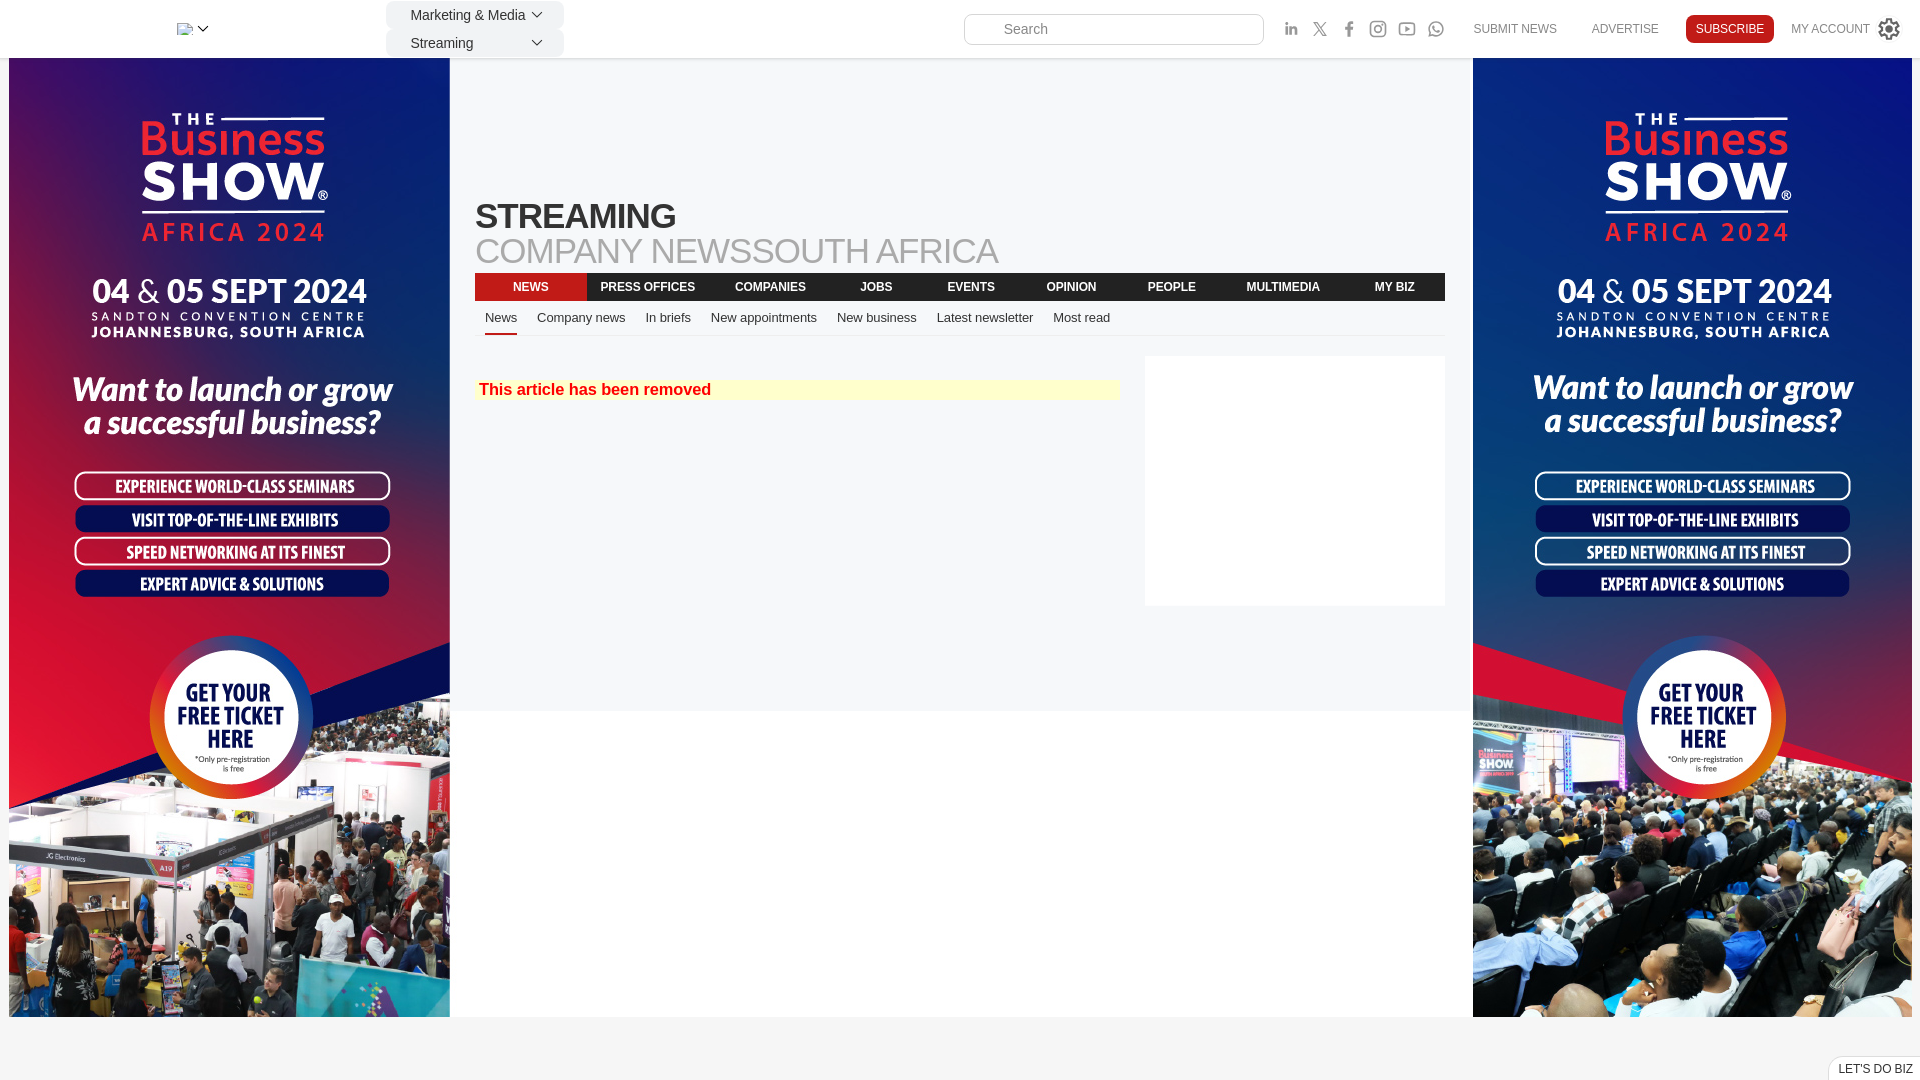 This screenshot has height=1080, width=1920. I want to click on Bizcommunity facebook, so click(1436, 29).